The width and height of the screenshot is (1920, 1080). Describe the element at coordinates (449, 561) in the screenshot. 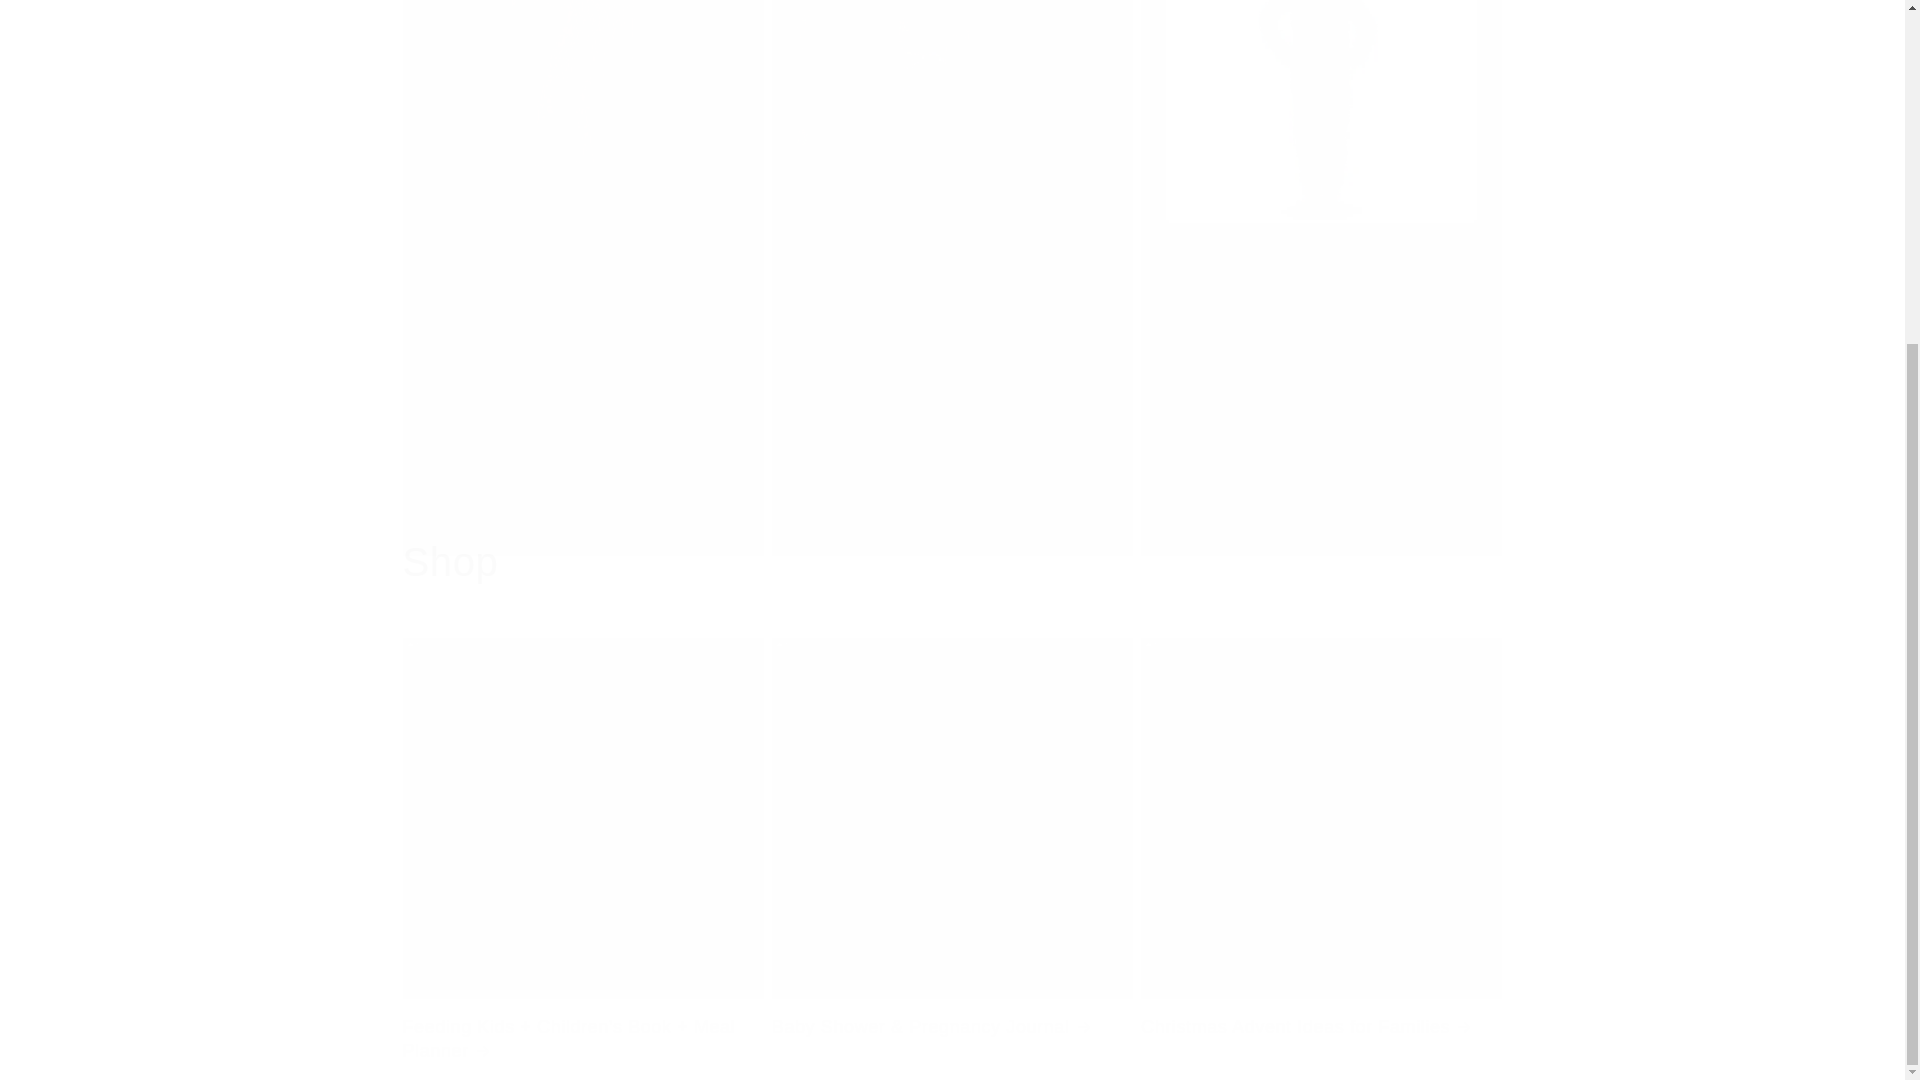

I see `Shop` at that location.